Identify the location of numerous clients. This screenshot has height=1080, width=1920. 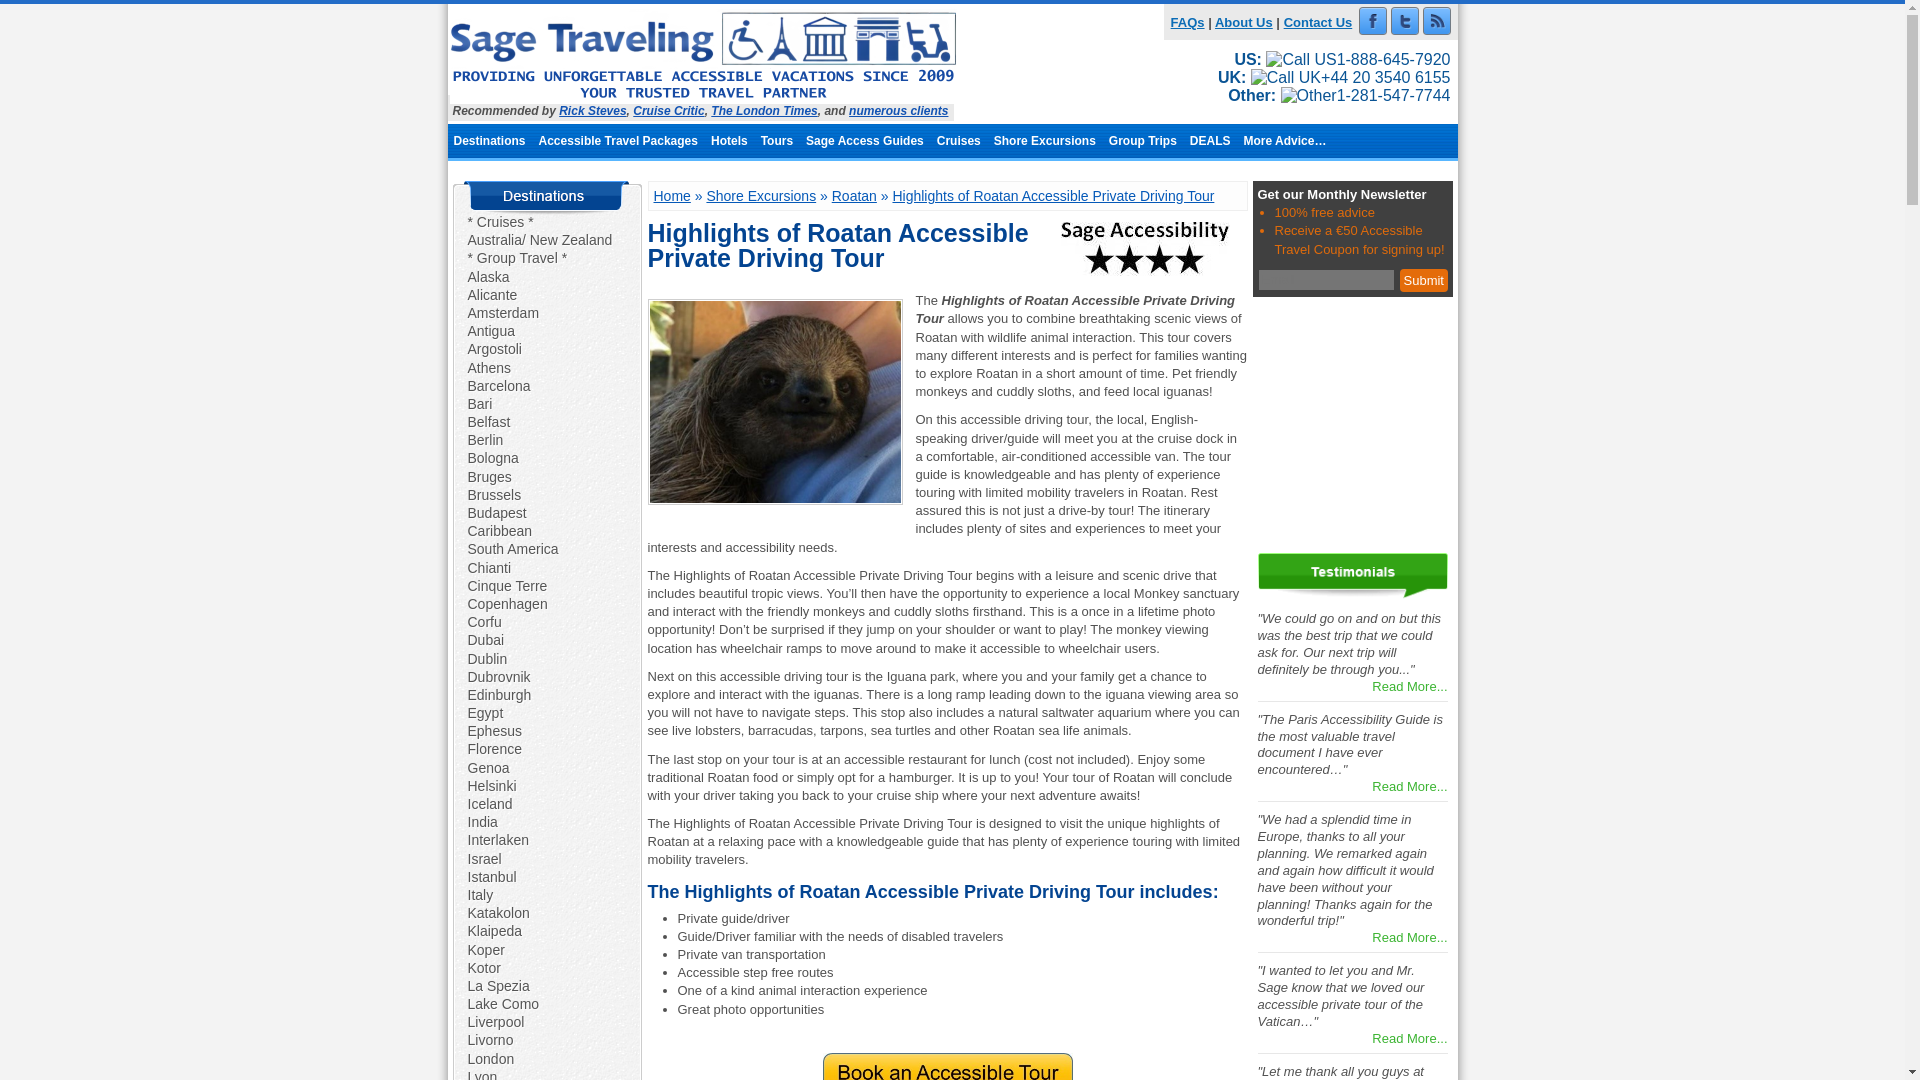
(898, 110).